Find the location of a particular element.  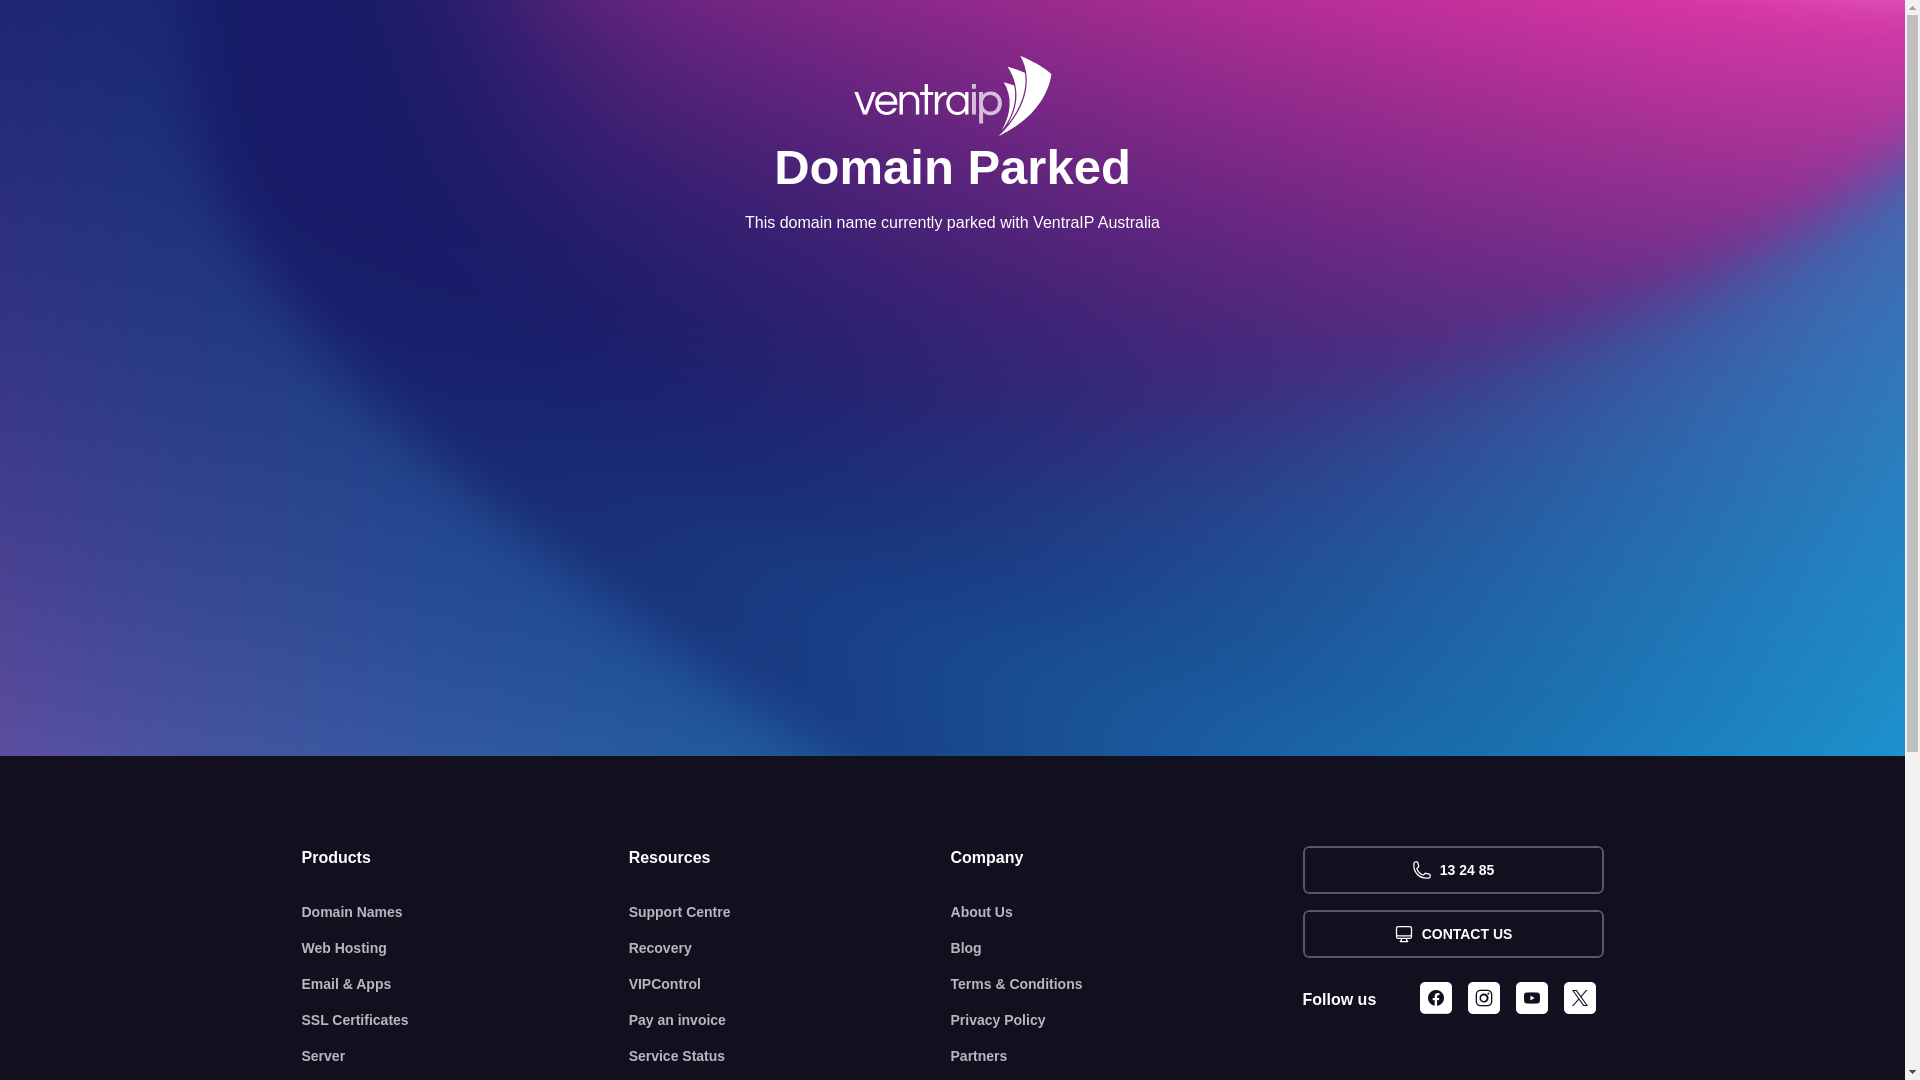

About Us is located at coordinates (1127, 912).